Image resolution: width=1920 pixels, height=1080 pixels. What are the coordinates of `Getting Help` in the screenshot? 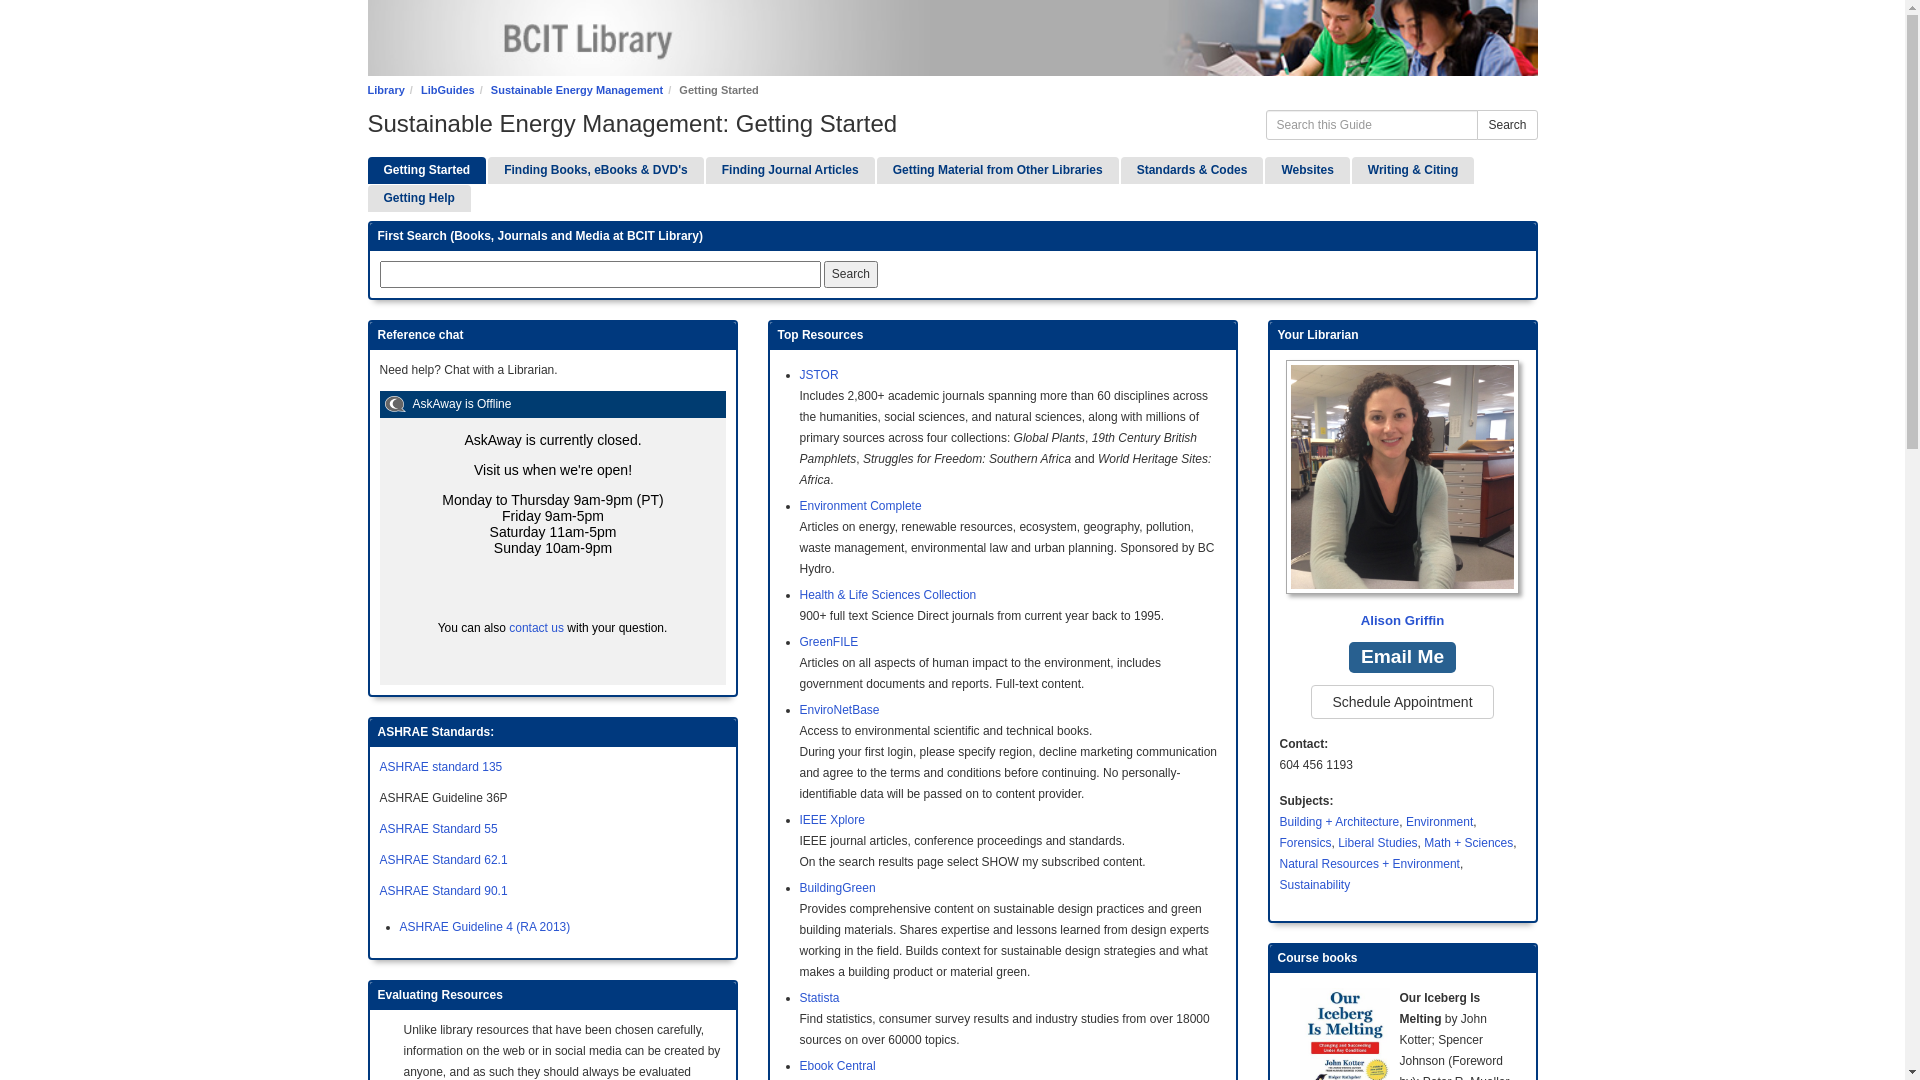 It's located at (420, 198).